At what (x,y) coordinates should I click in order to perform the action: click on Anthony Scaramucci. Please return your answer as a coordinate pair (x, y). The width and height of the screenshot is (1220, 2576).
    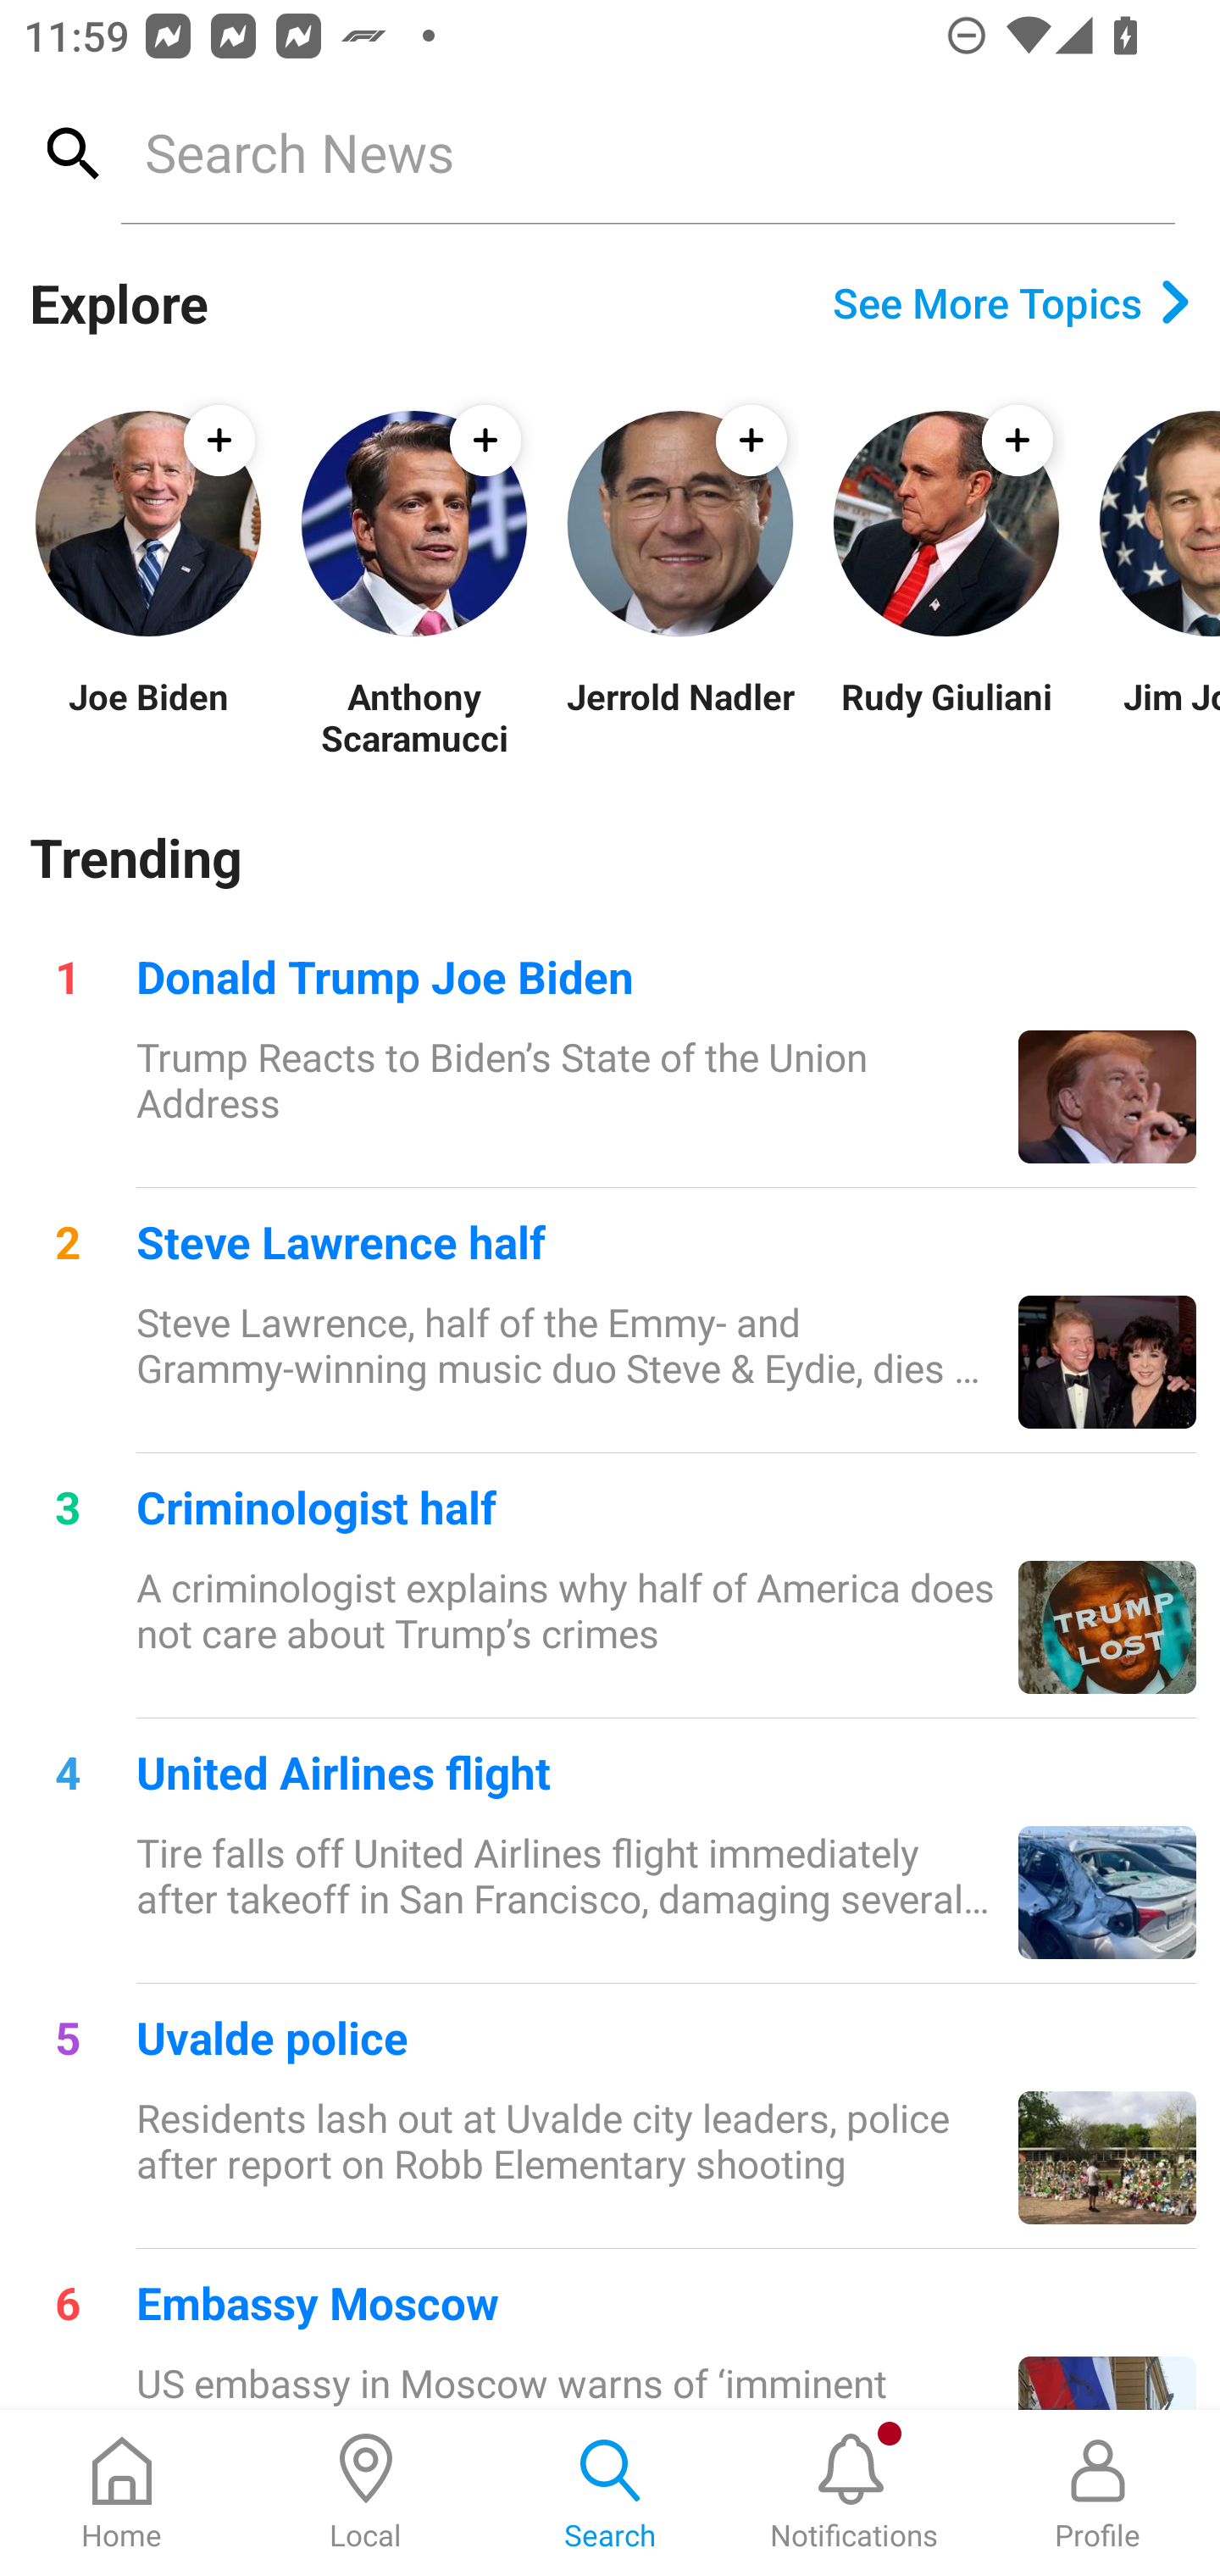
    Looking at the image, I should click on (413, 717).